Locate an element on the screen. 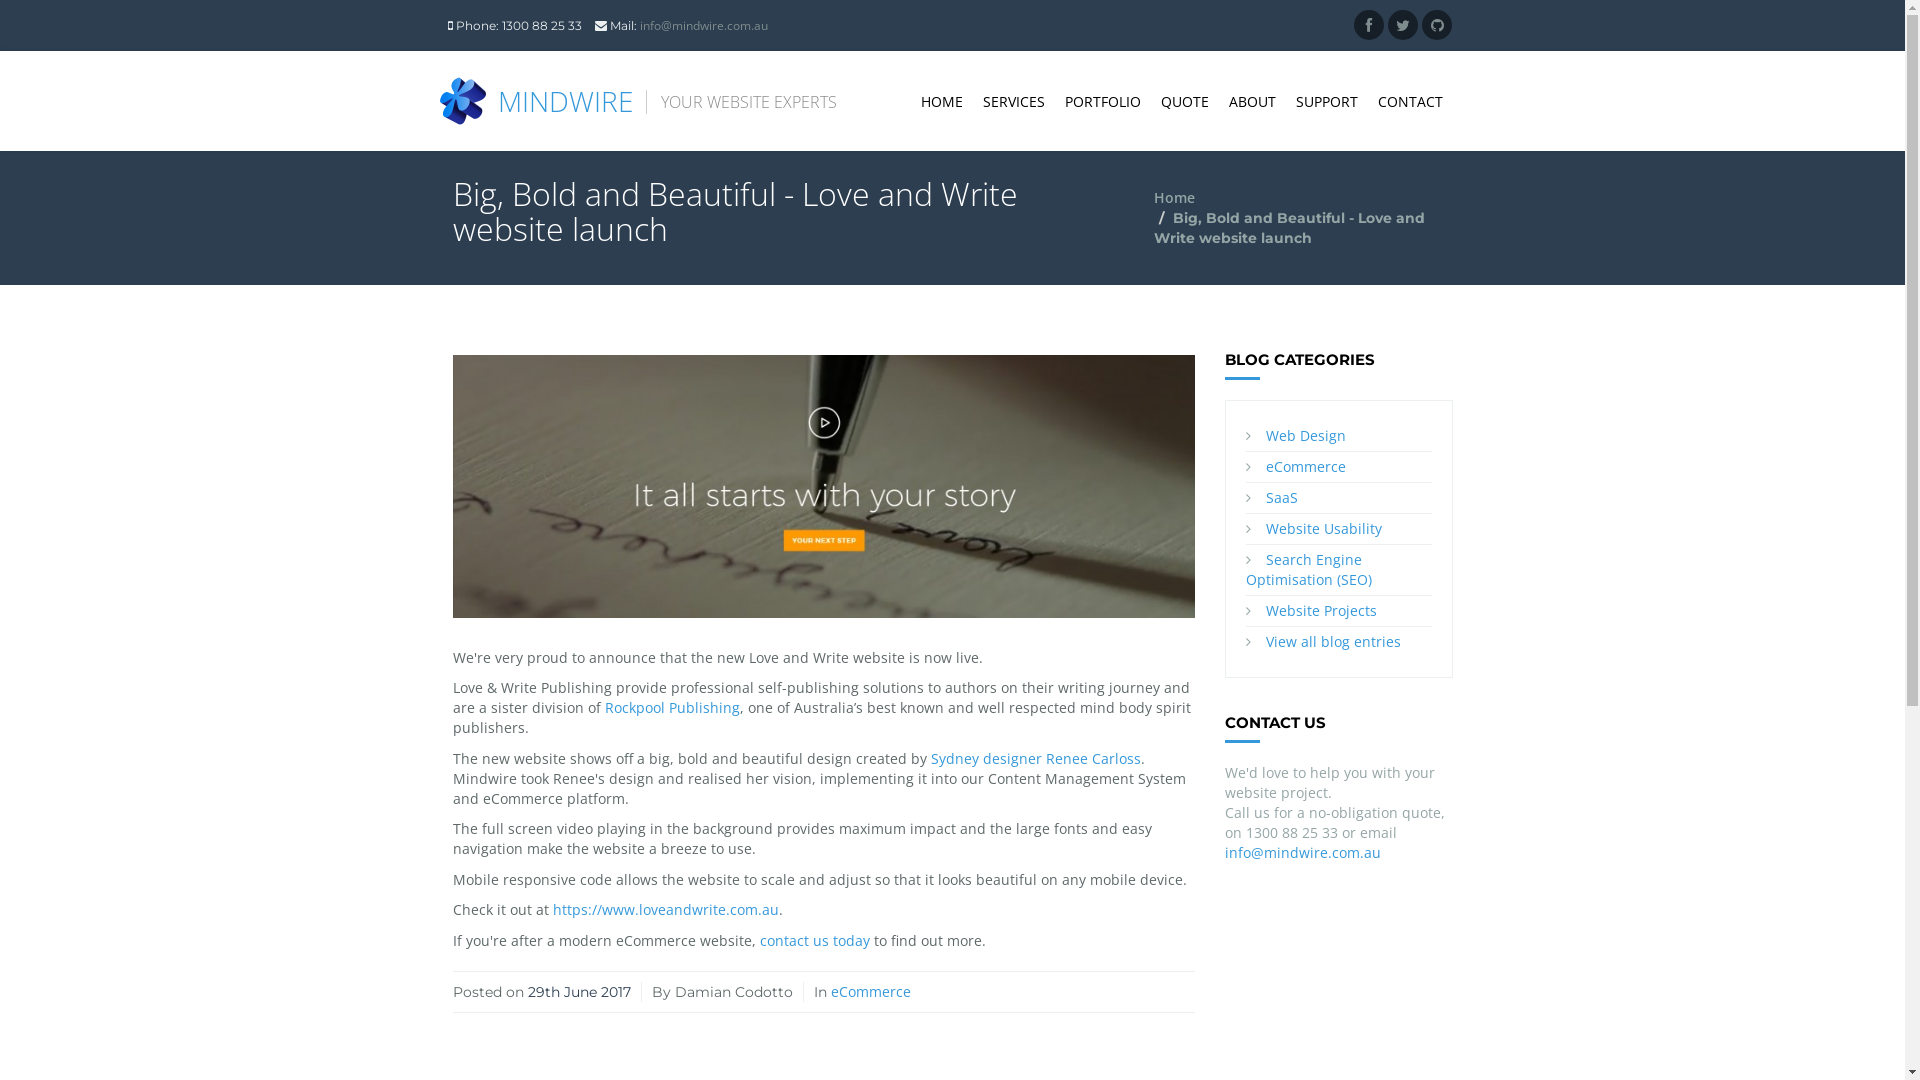 The width and height of the screenshot is (1920, 1080). Web Design is located at coordinates (1306, 436).